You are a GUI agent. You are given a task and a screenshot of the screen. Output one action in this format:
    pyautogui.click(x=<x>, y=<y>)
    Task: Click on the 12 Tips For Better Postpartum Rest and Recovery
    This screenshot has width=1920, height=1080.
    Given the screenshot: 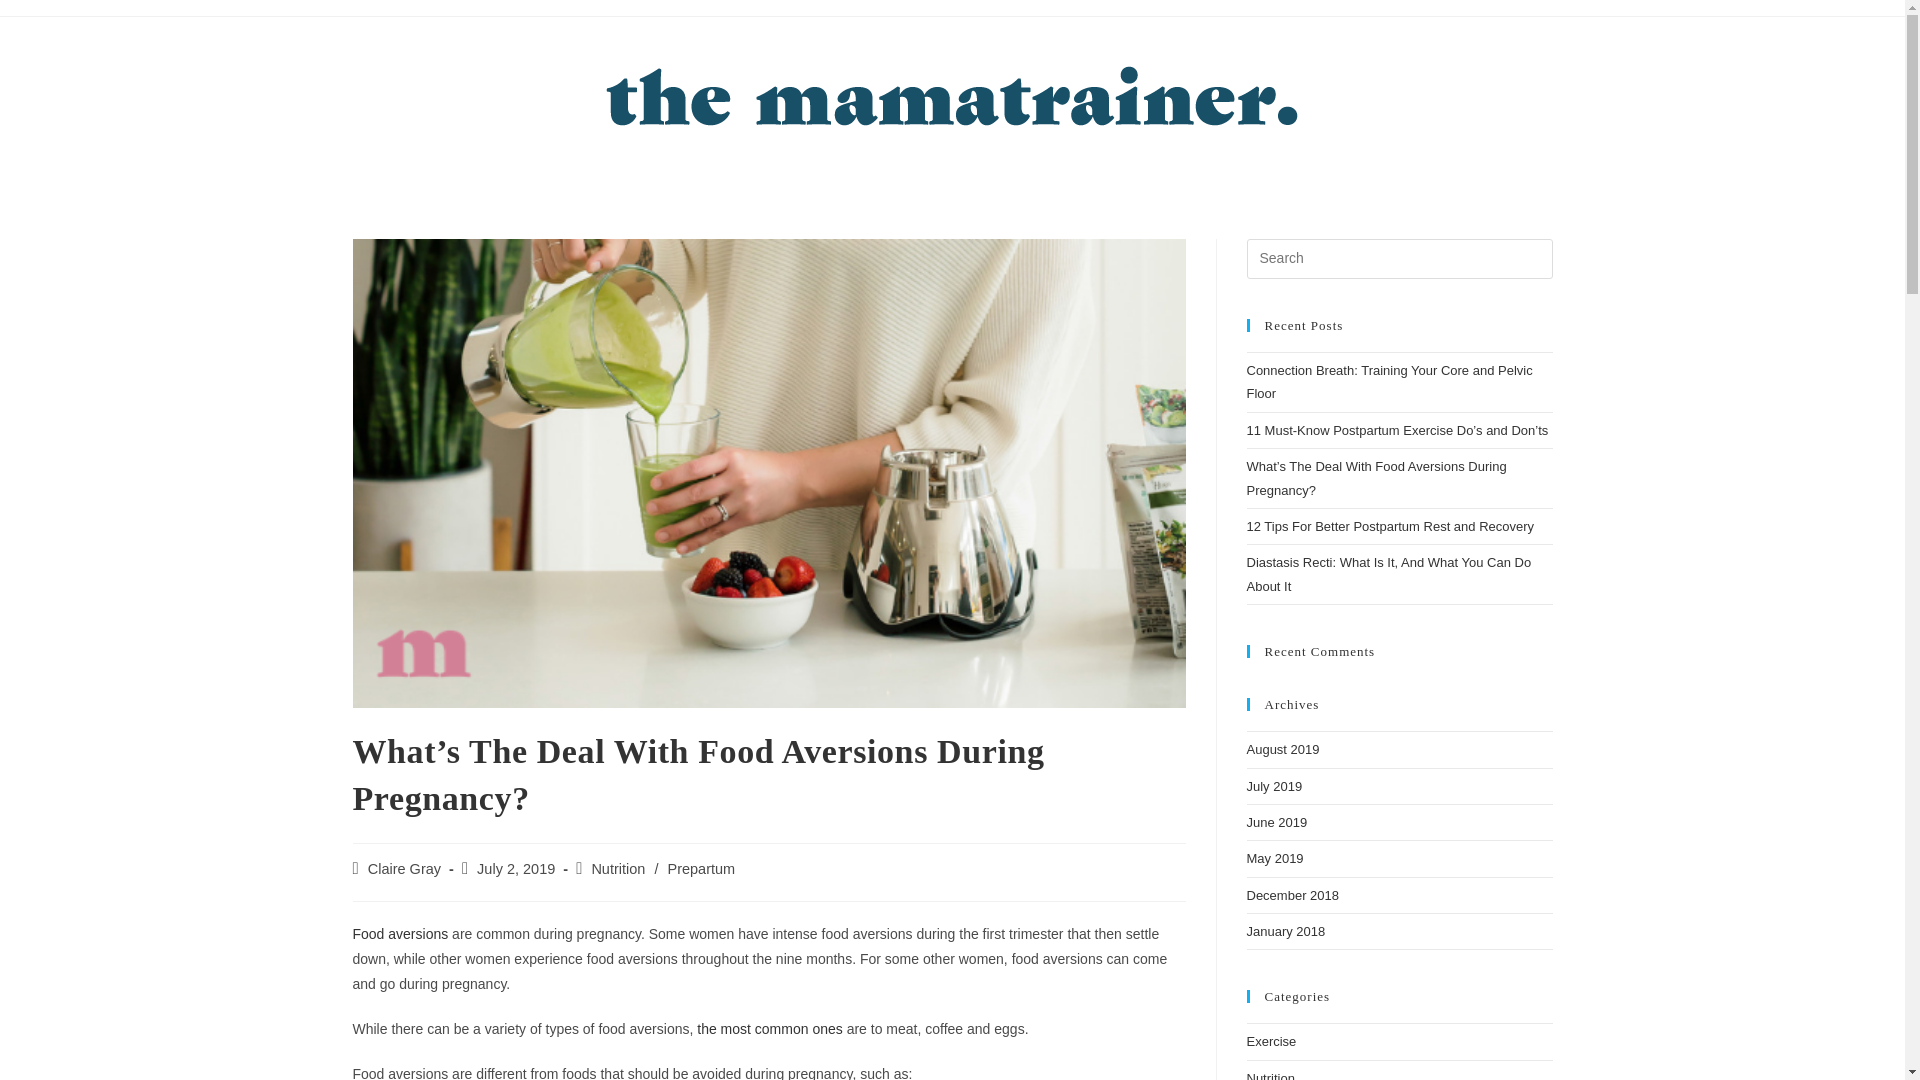 What is the action you would take?
    pyautogui.click(x=1390, y=526)
    